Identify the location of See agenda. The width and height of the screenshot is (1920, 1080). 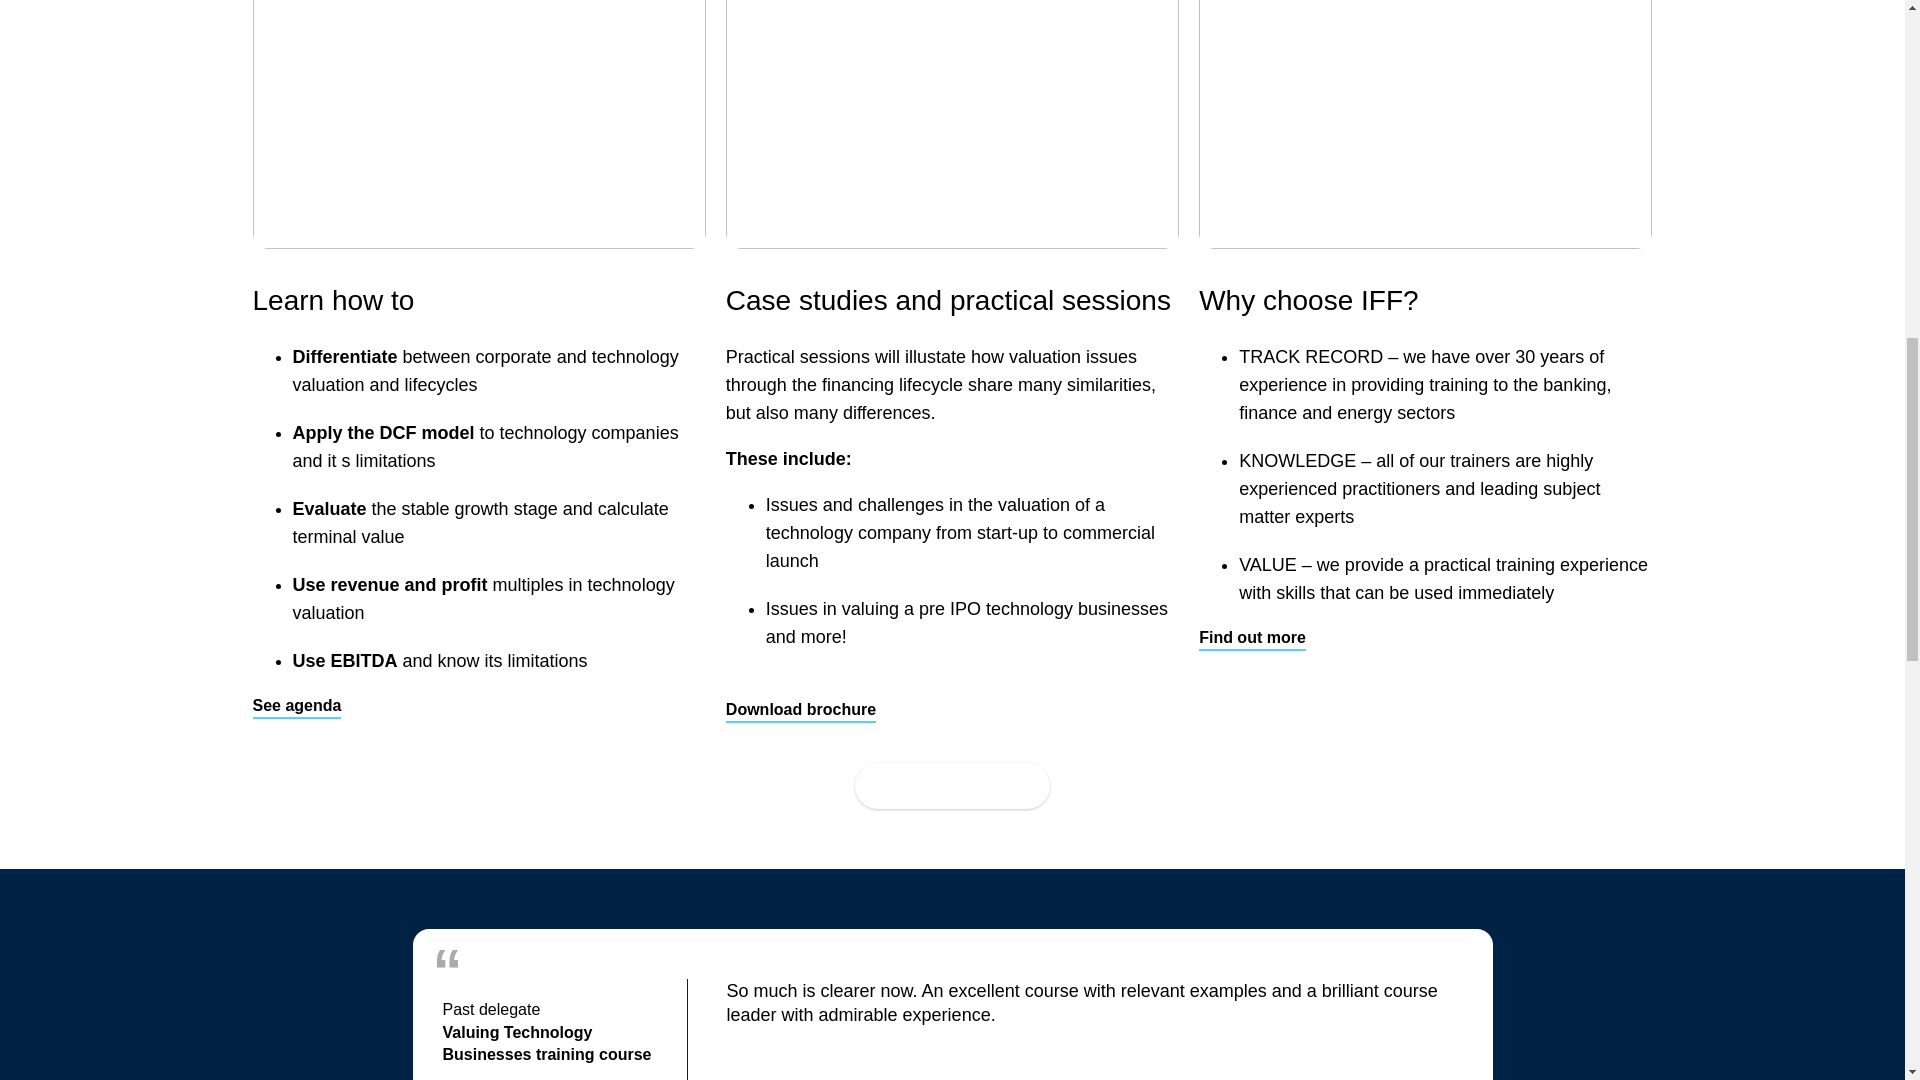
(296, 707).